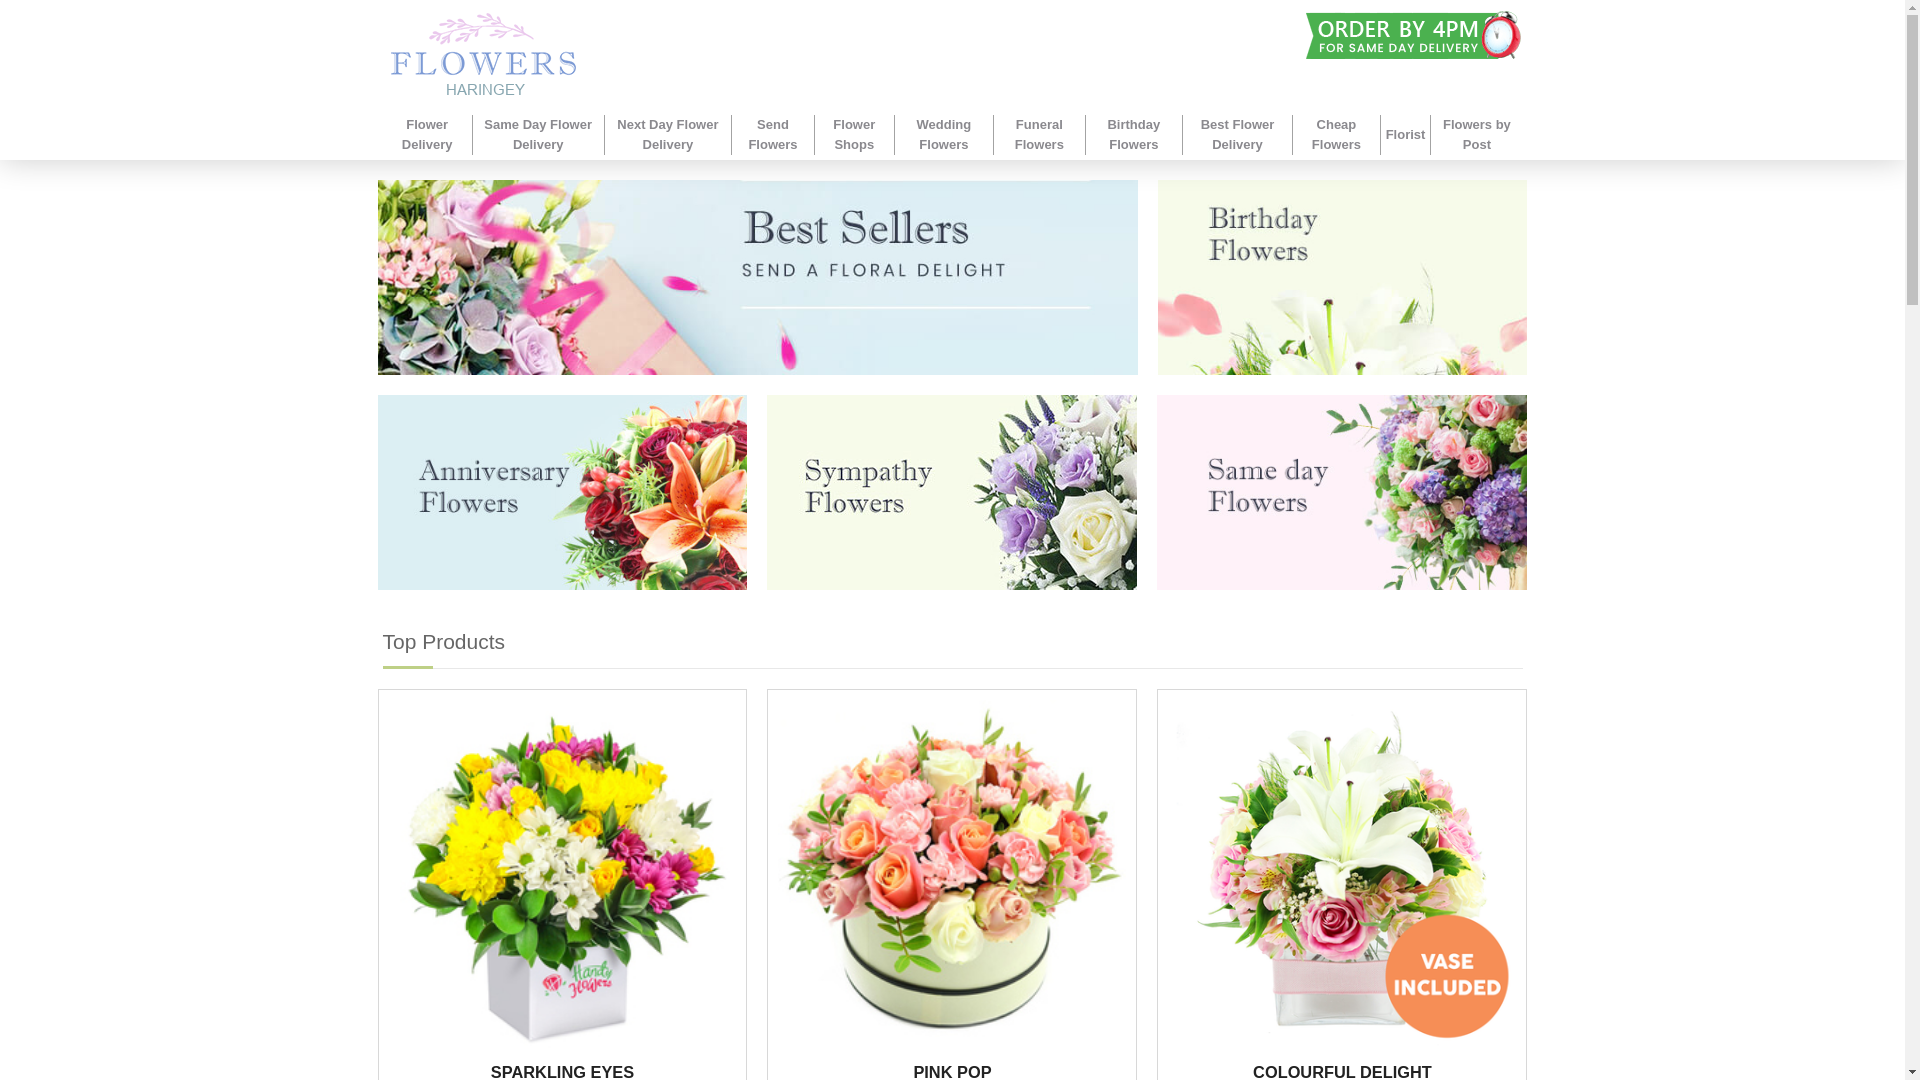 This screenshot has height=1080, width=1920. What do you see at coordinates (1038, 134) in the screenshot?
I see `Funeral Flowers` at bounding box center [1038, 134].